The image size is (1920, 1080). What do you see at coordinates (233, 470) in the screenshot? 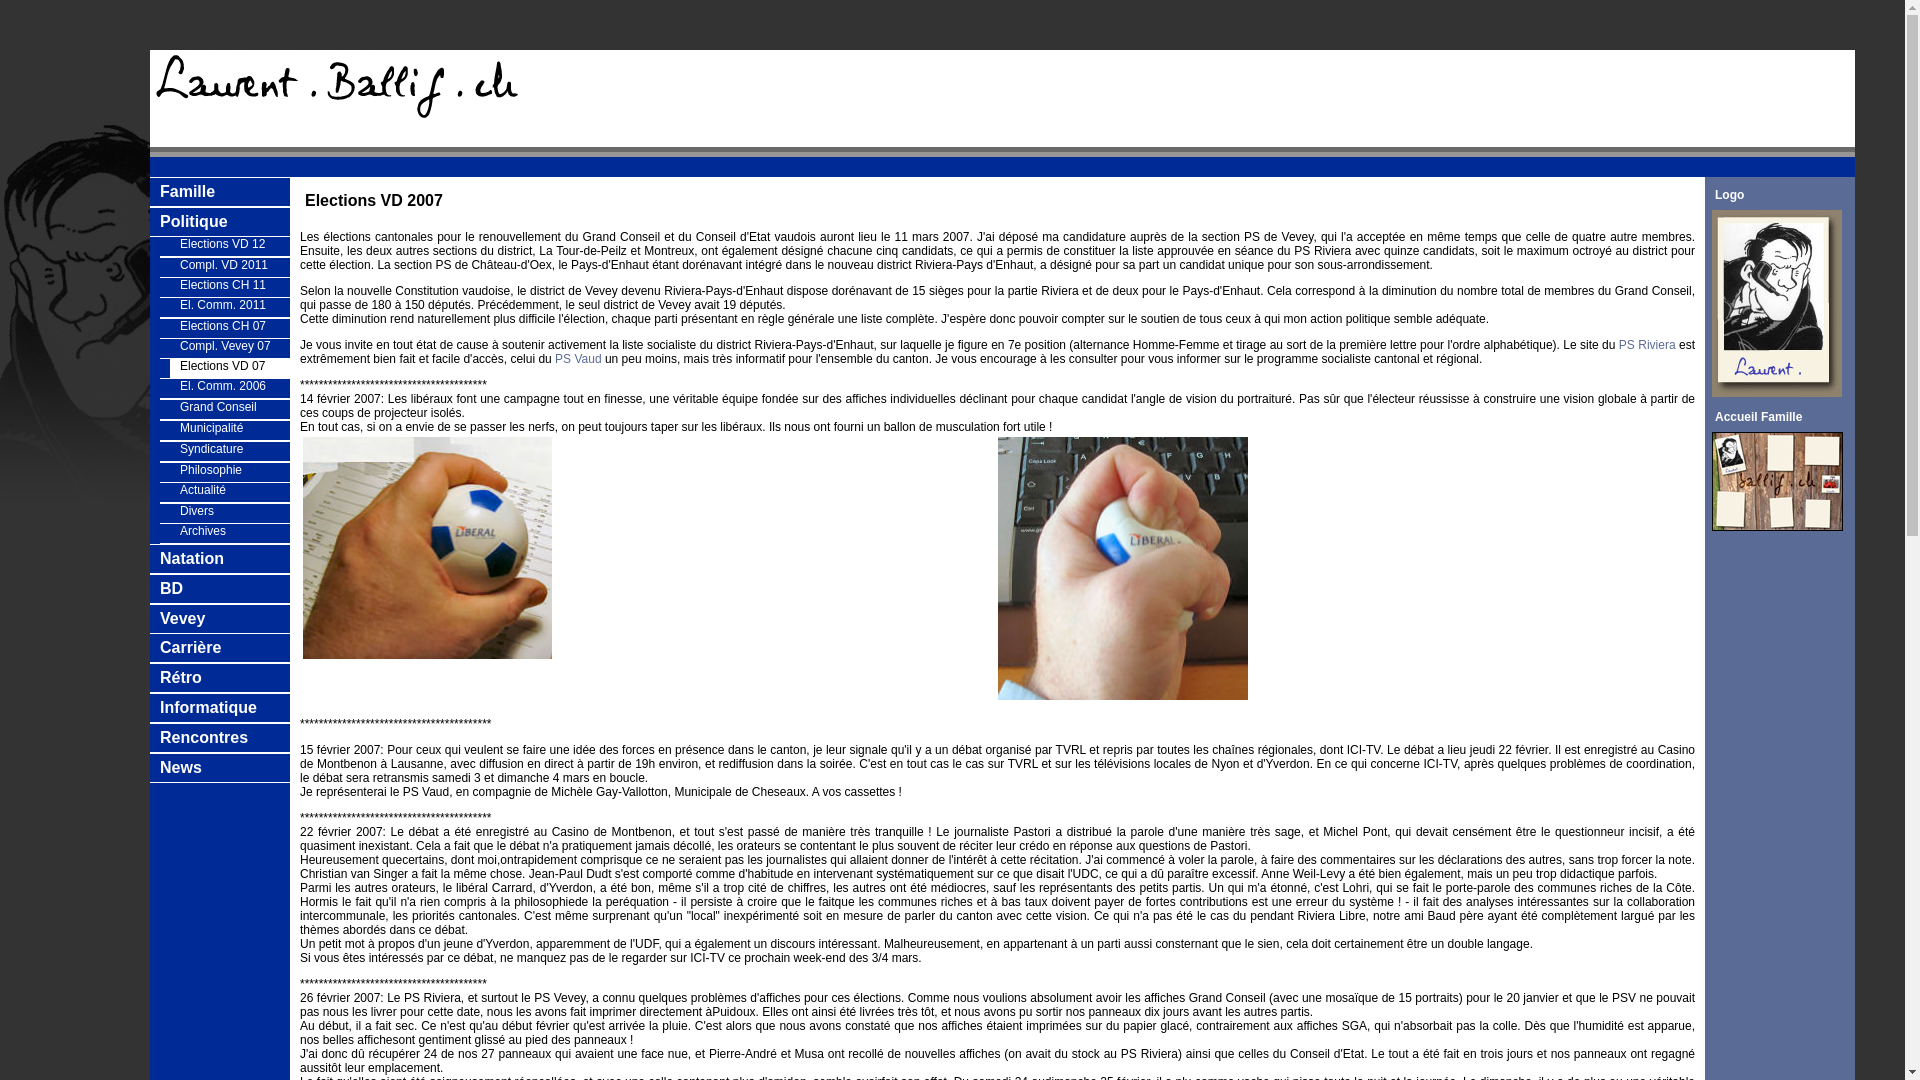
I see `Philosophie` at bounding box center [233, 470].